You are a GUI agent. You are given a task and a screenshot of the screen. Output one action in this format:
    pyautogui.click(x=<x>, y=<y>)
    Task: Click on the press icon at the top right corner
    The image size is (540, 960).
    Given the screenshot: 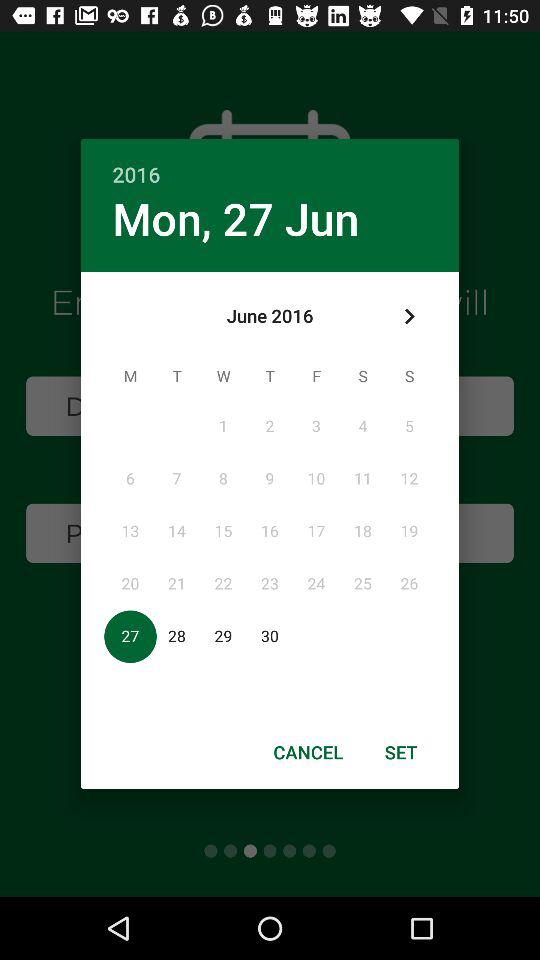 What is the action you would take?
    pyautogui.click(x=408, y=316)
    